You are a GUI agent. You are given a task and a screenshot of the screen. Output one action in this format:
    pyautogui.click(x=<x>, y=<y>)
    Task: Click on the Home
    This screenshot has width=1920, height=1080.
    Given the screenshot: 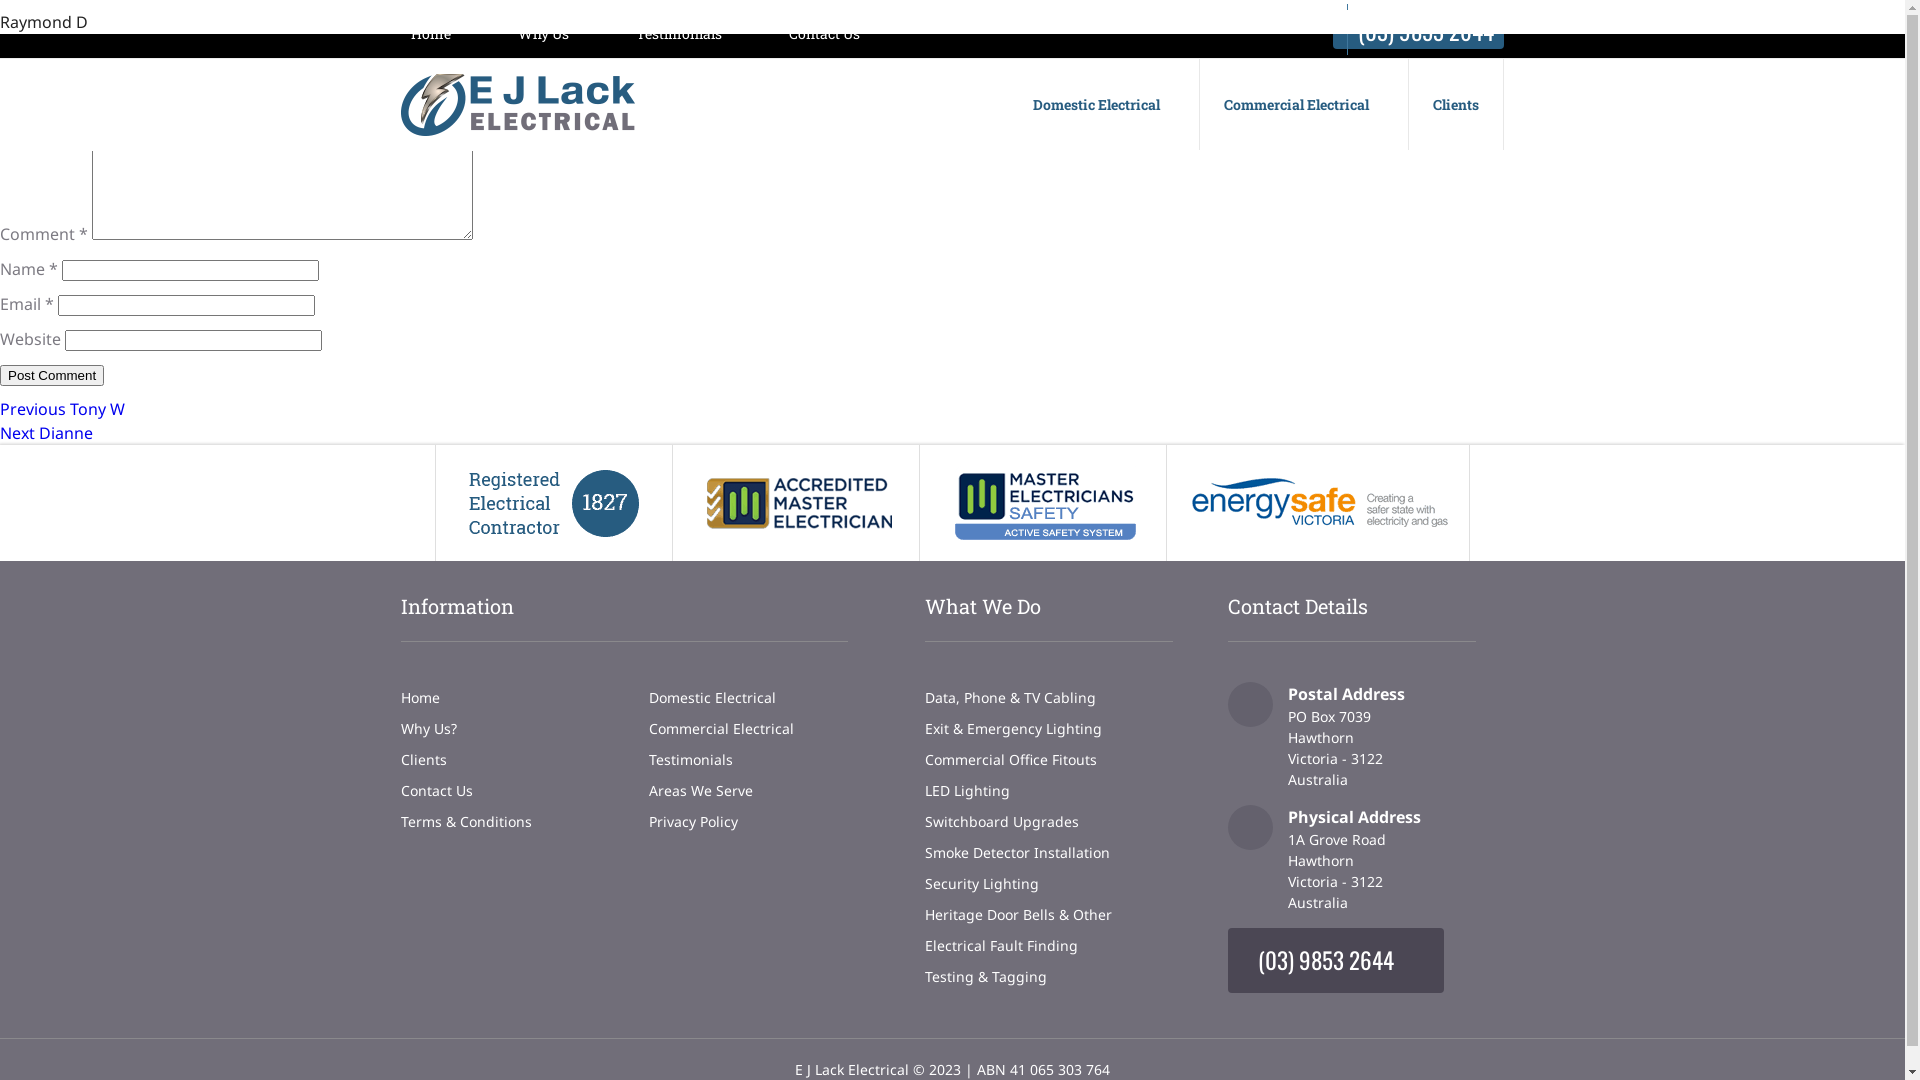 What is the action you would take?
    pyautogui.click(x=431, y=34)
    